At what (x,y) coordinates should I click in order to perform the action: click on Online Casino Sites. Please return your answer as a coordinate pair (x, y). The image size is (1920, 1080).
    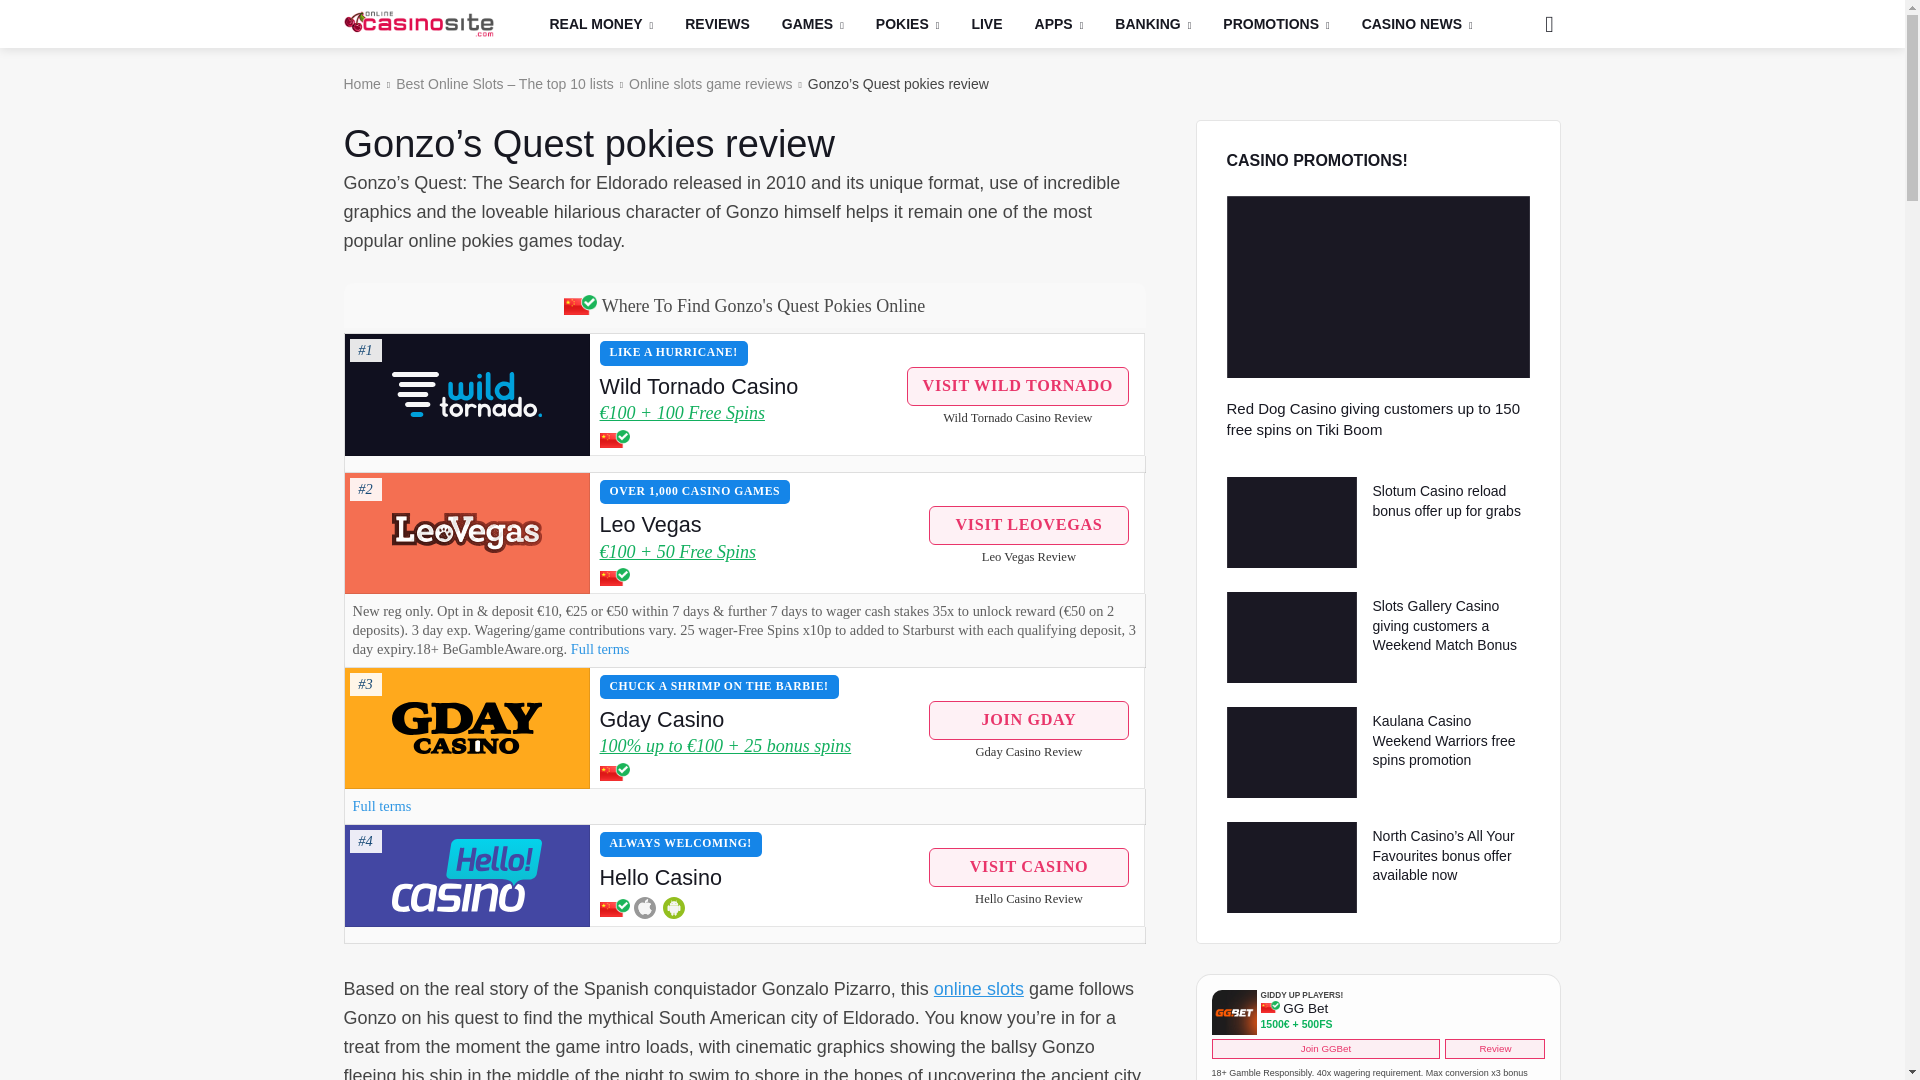
    Looking at the image, I should click on (418, 23).